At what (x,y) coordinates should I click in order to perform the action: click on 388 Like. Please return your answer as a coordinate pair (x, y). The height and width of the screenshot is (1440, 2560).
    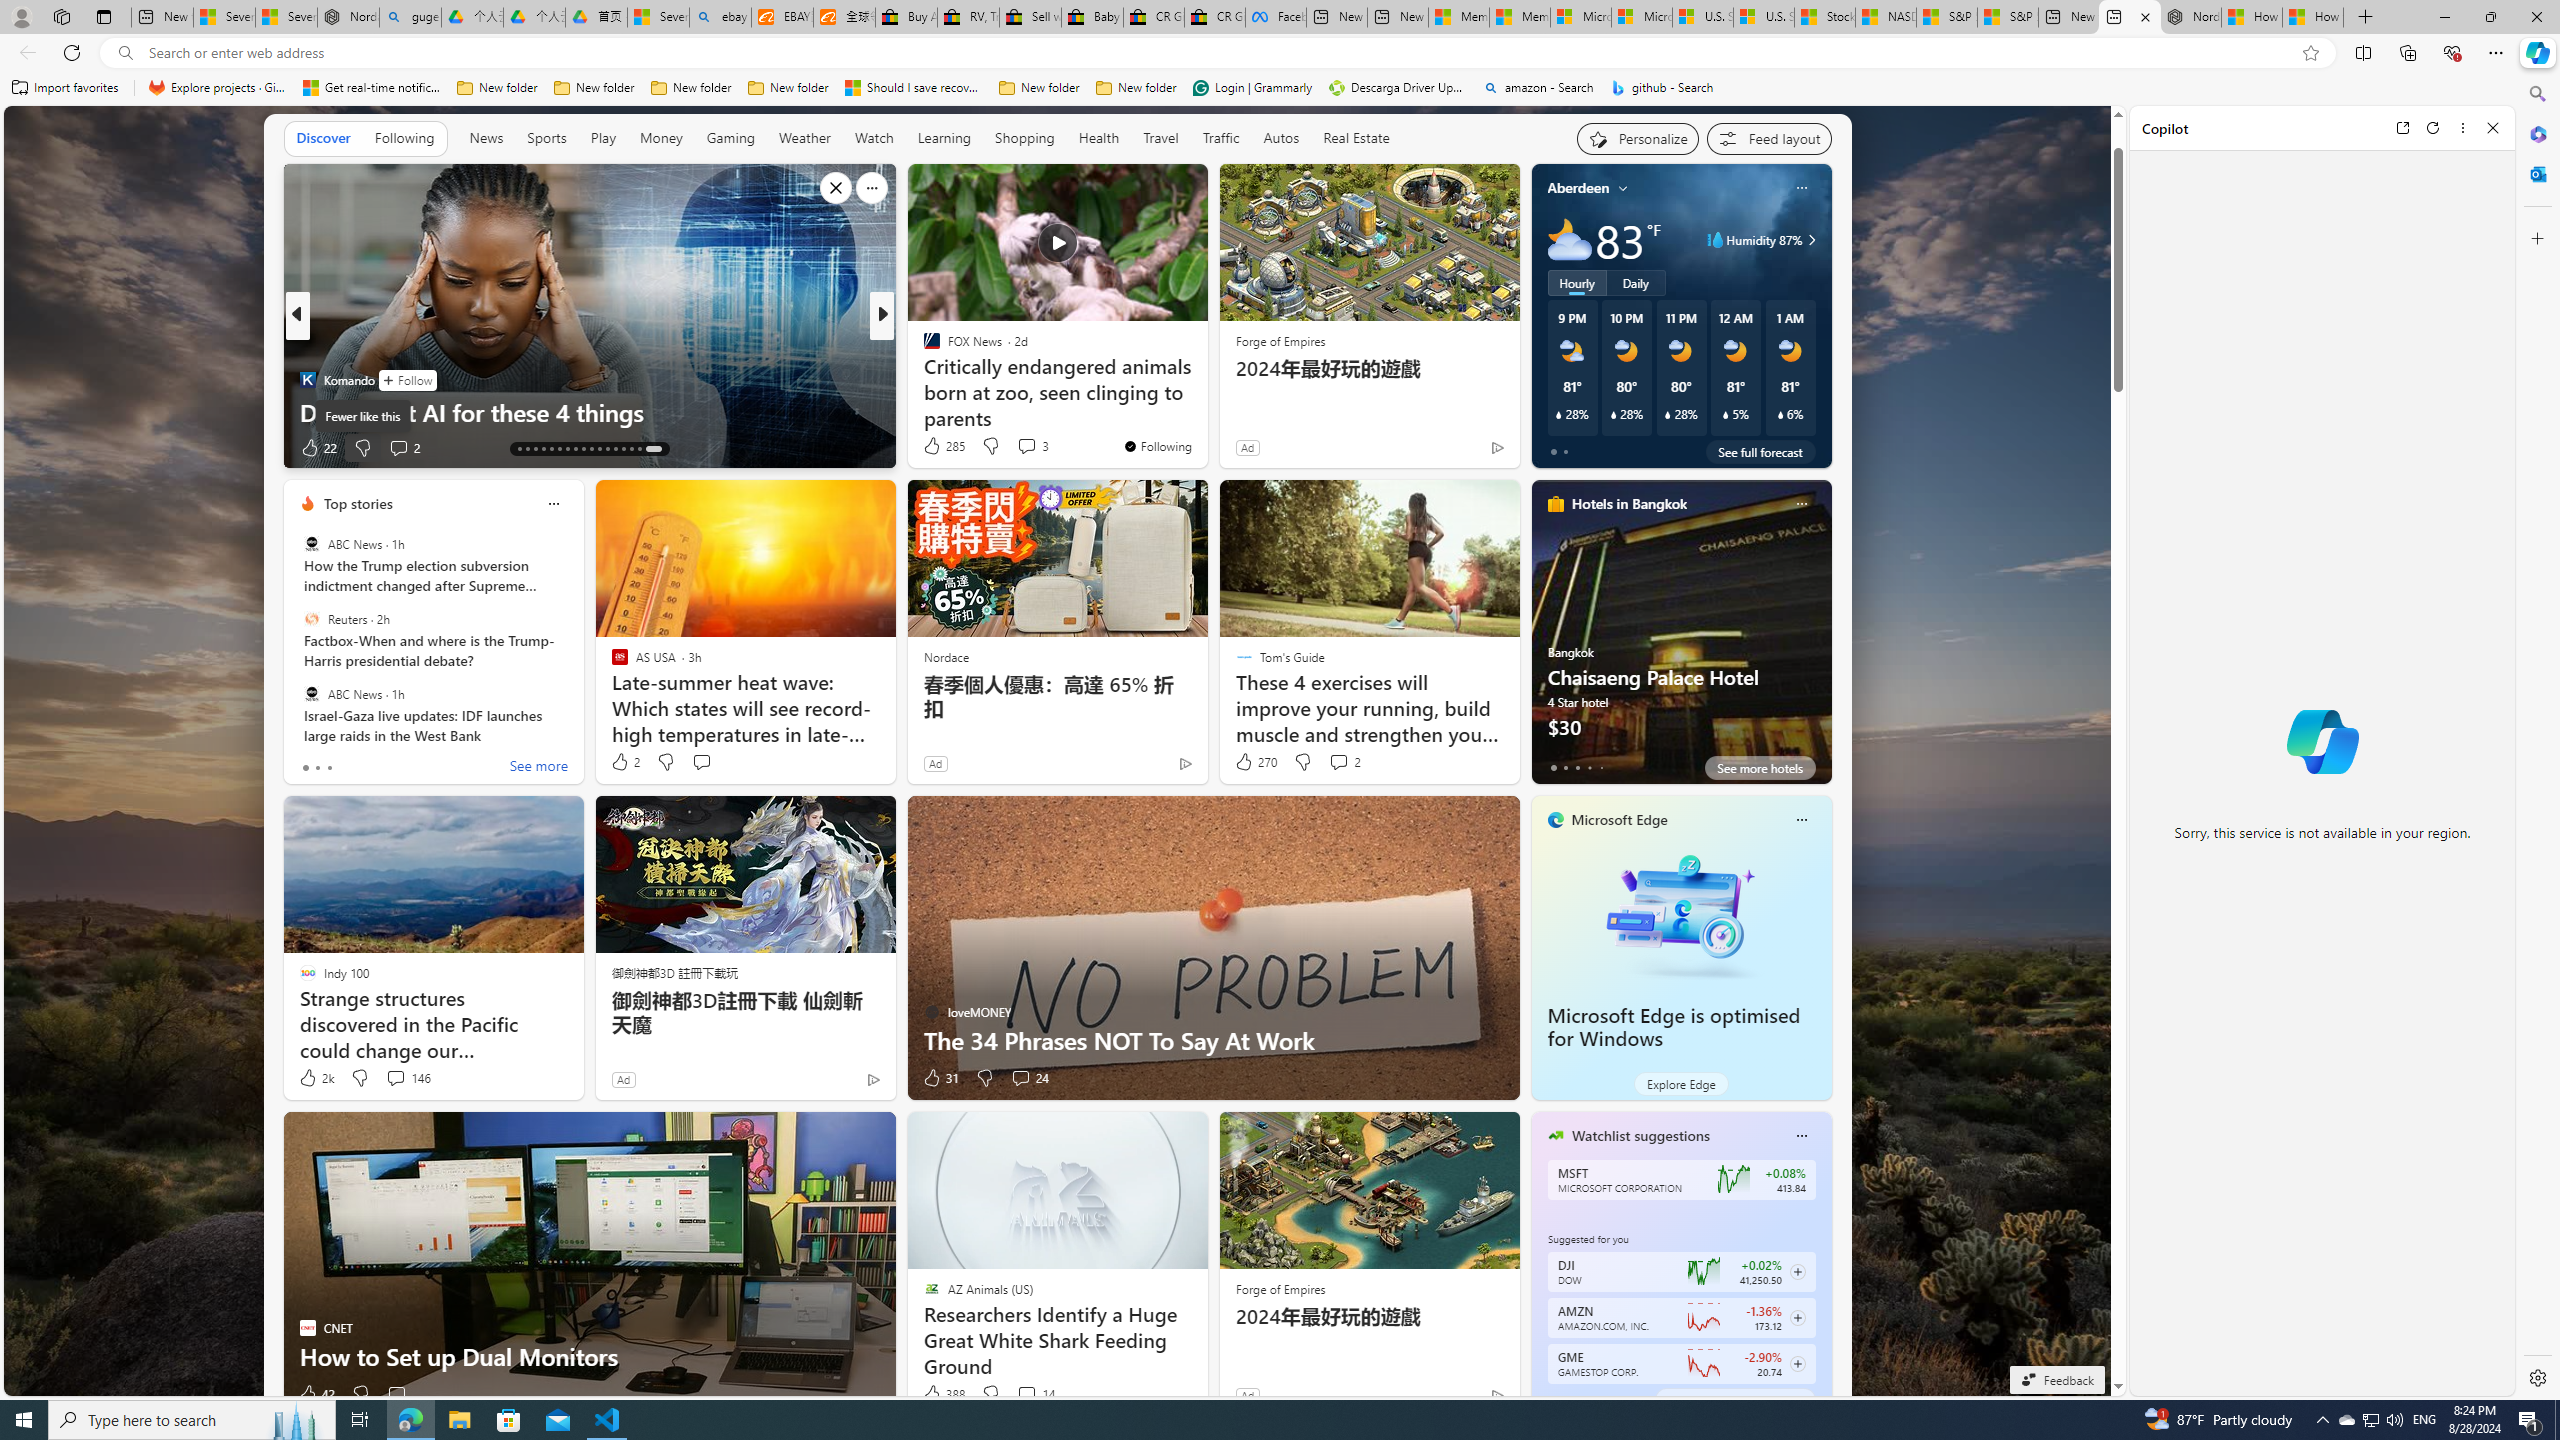
    Looking at the image, I should click on (942, 1394).